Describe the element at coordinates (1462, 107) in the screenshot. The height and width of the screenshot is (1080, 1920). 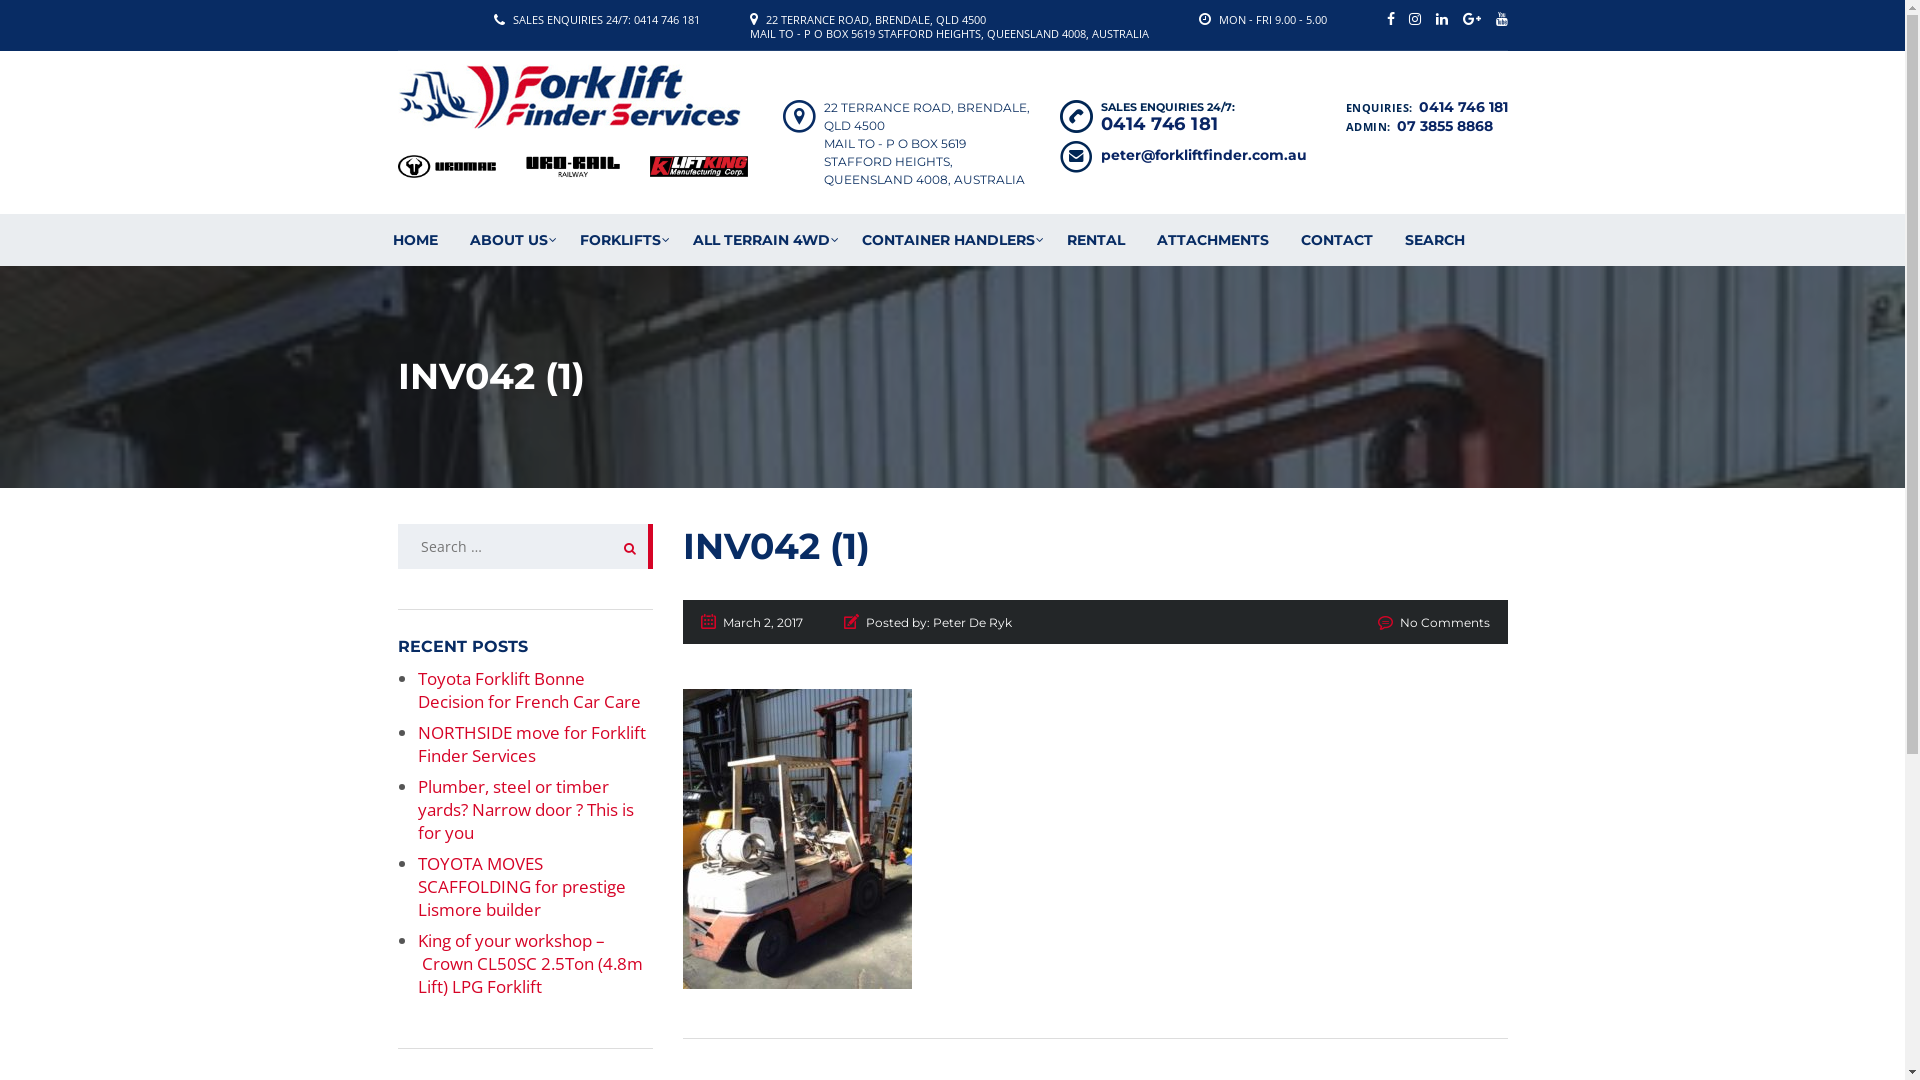
I see `0414 746 181` at that location.